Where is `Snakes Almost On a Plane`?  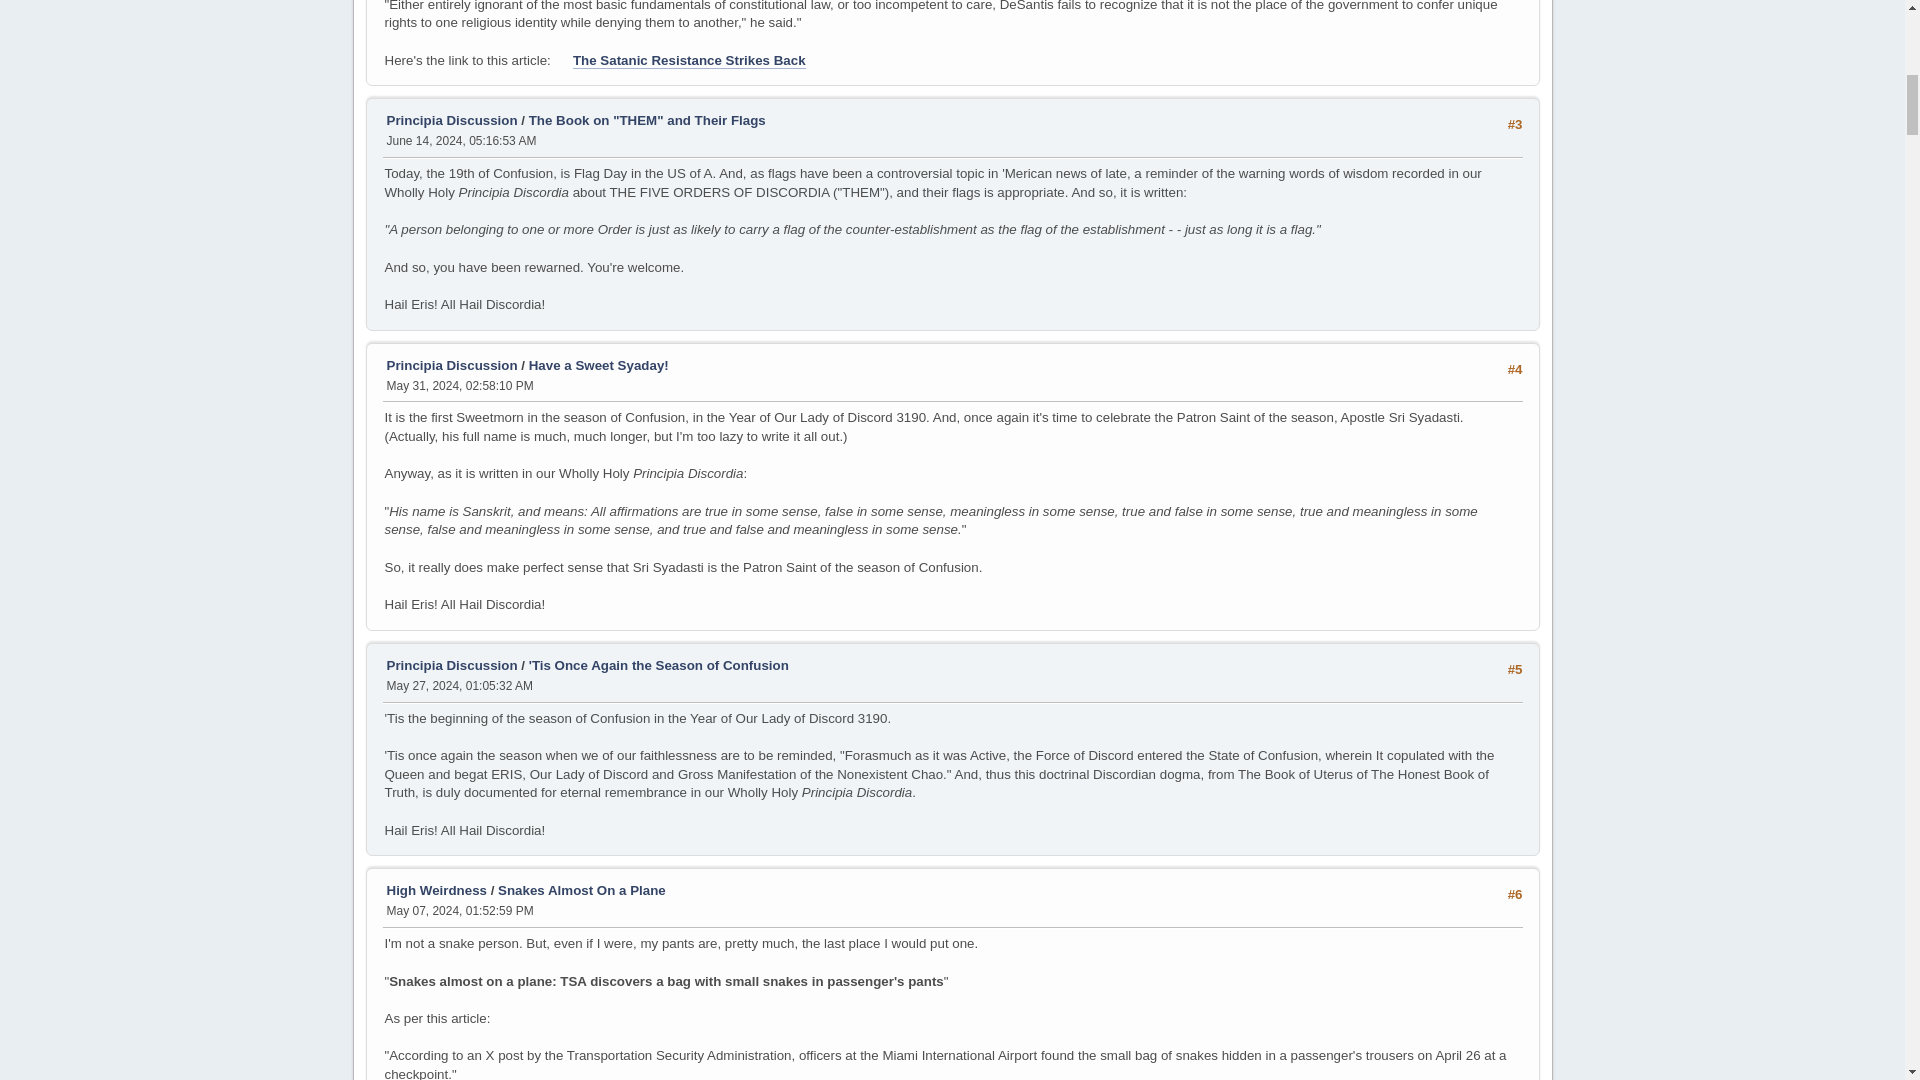
Snakes Almost On a Plane is located at coordinates (582, 890).